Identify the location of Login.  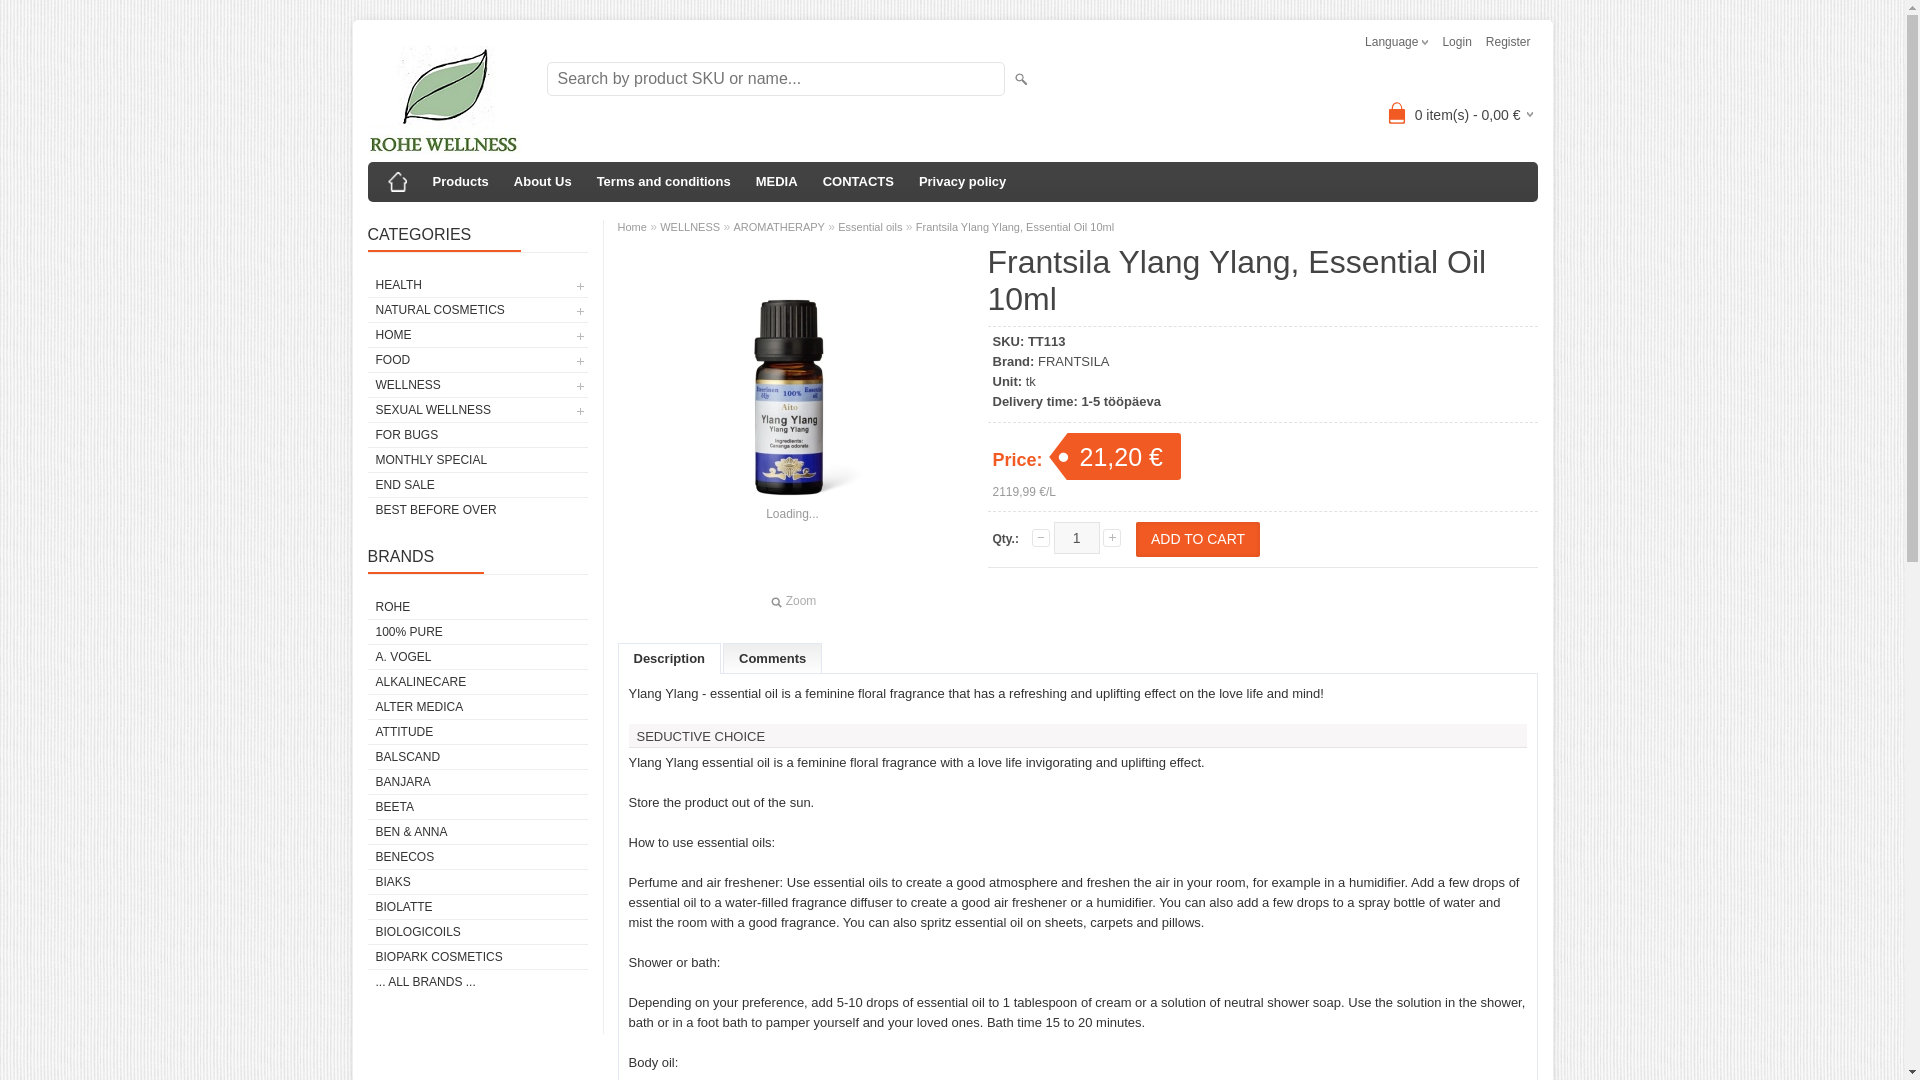
(1456, 42).